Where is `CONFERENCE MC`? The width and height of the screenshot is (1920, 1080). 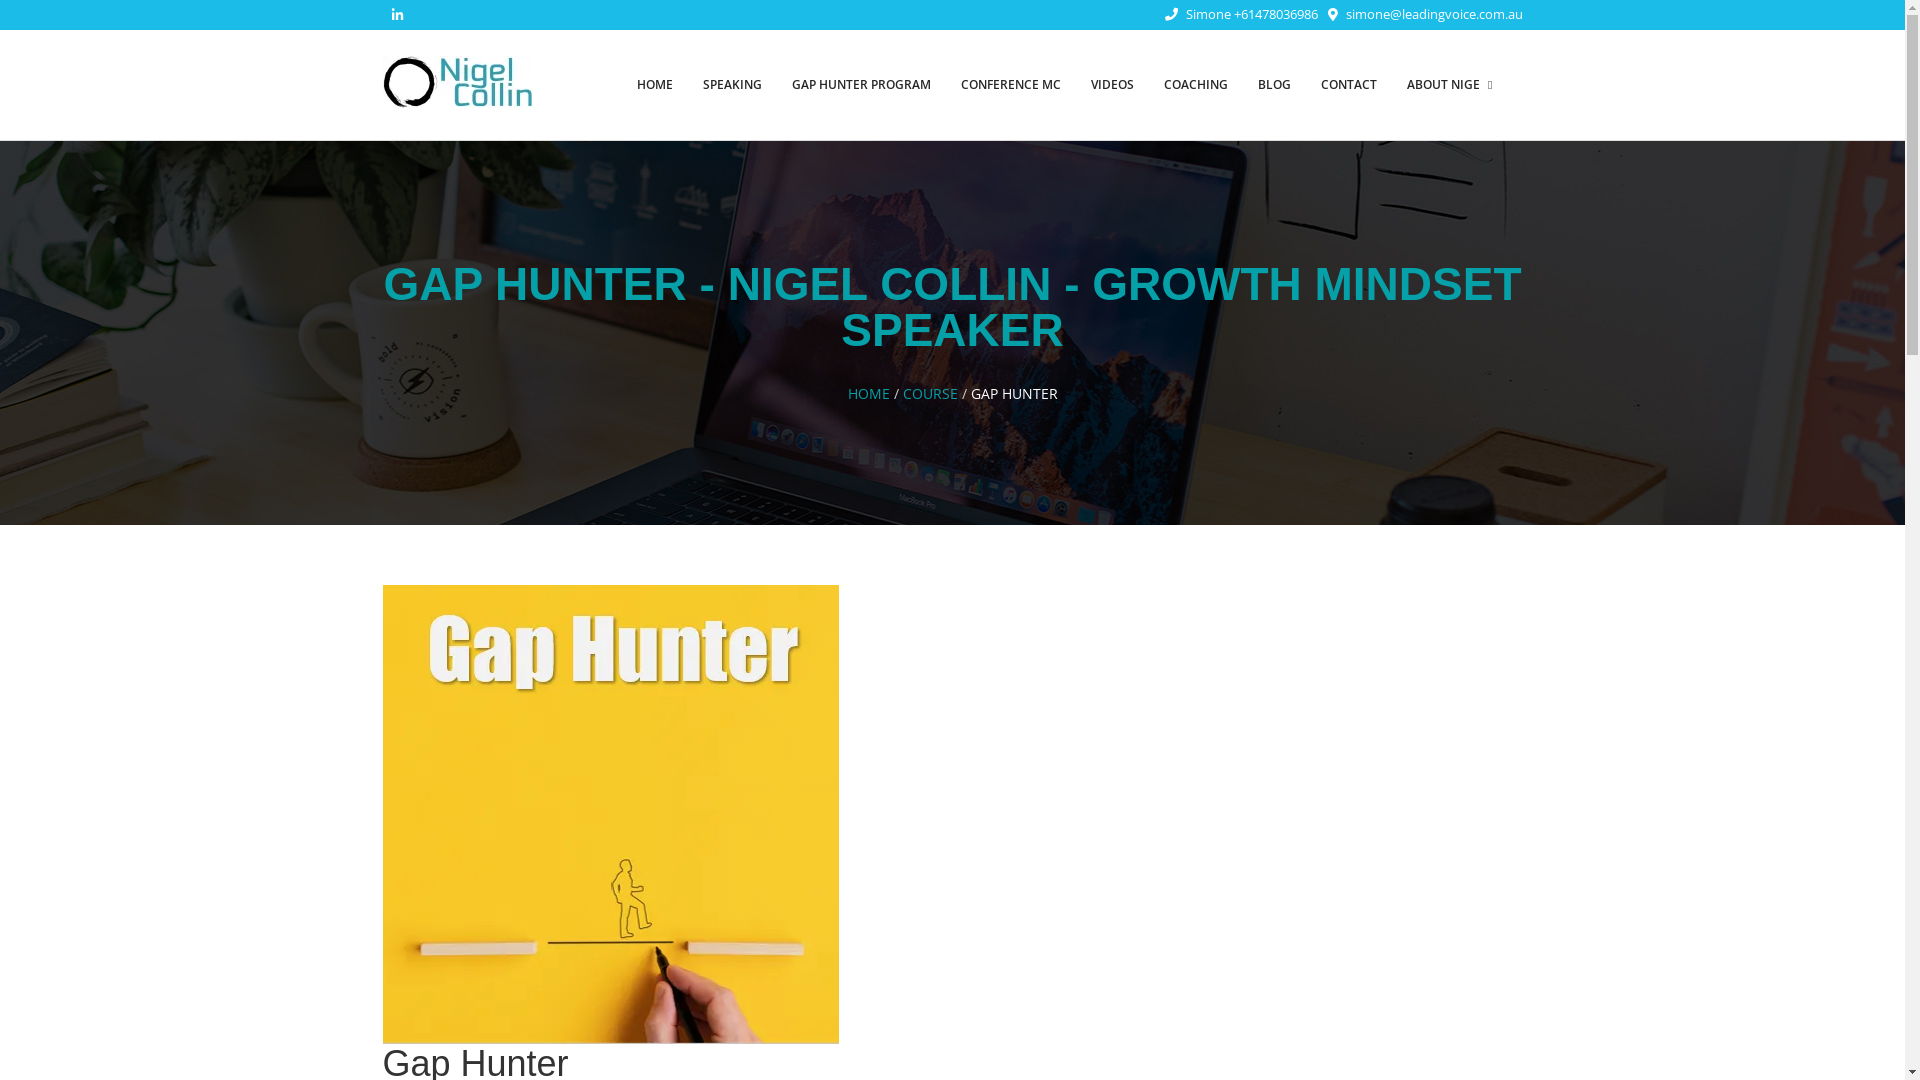
CONFERENCE MC is located at coordinates (1011, 85).